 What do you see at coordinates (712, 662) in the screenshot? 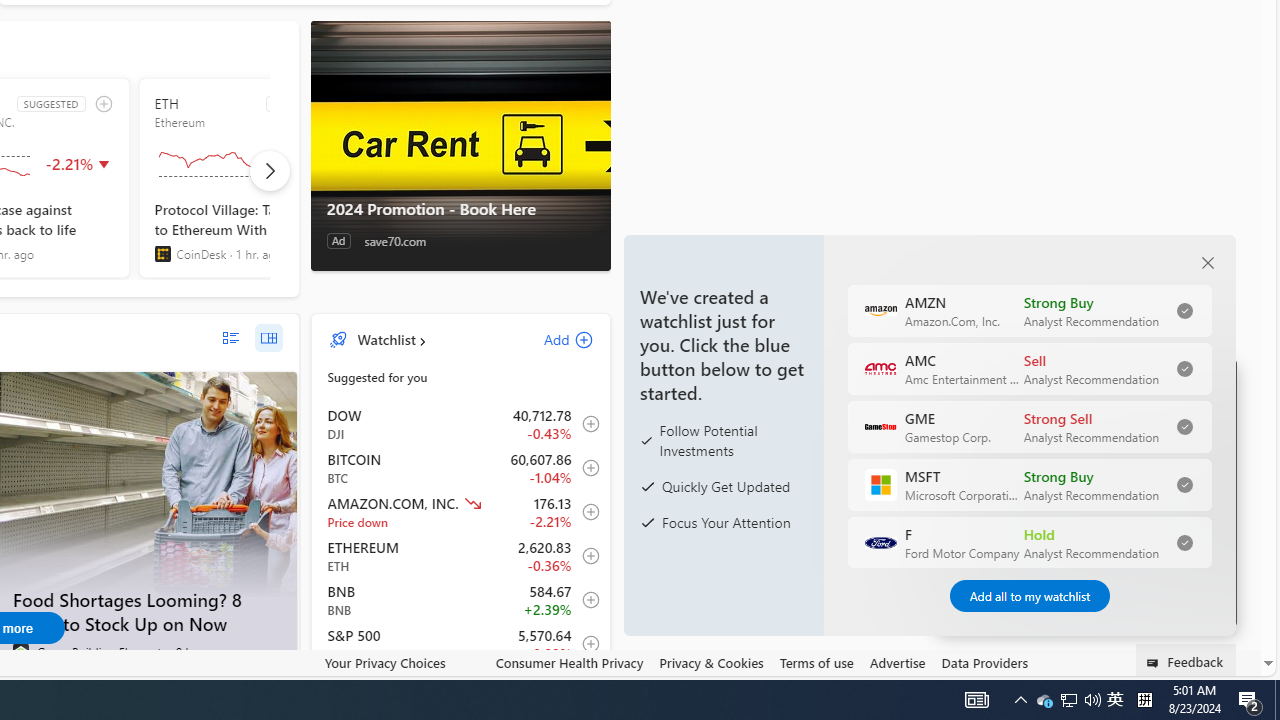
I see `Privacy & Cookies` at bounding box center [712, 662].